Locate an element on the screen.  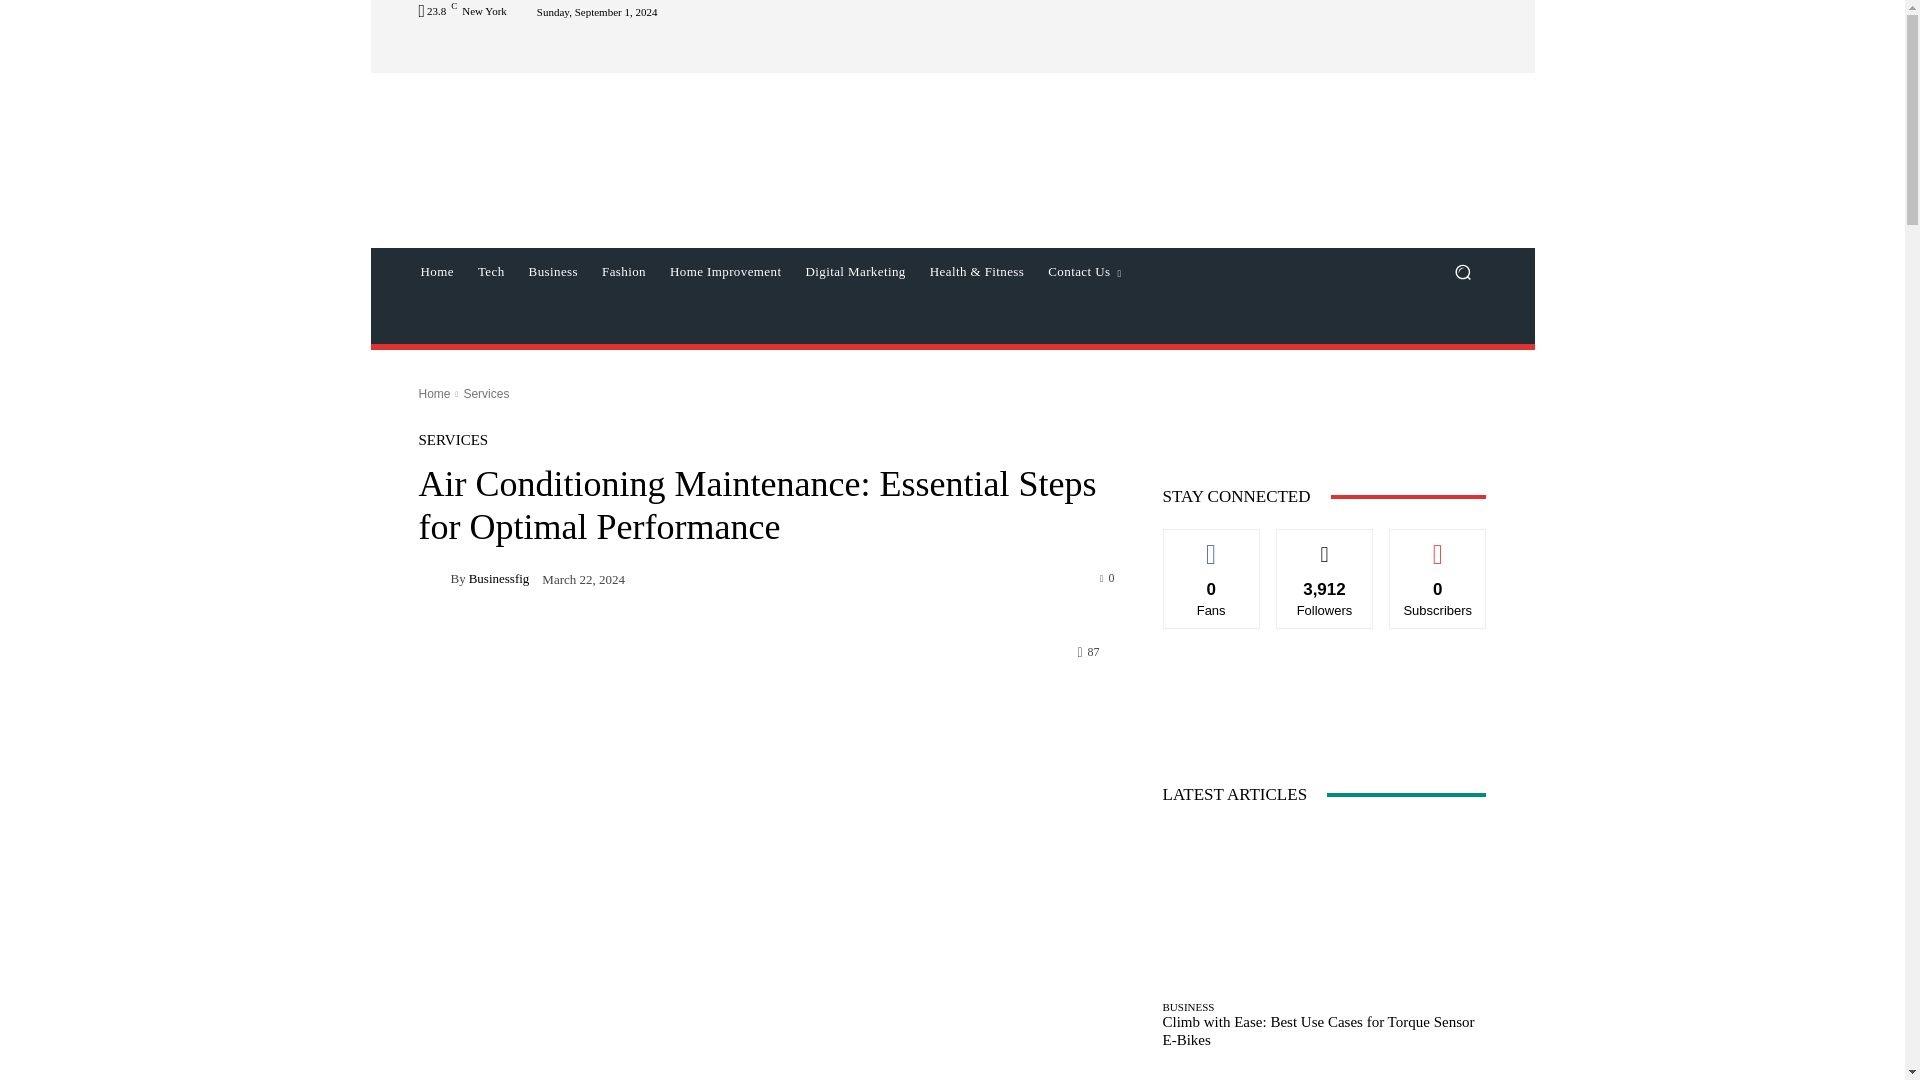
Home Improvement is located at coordinates (725, 272).